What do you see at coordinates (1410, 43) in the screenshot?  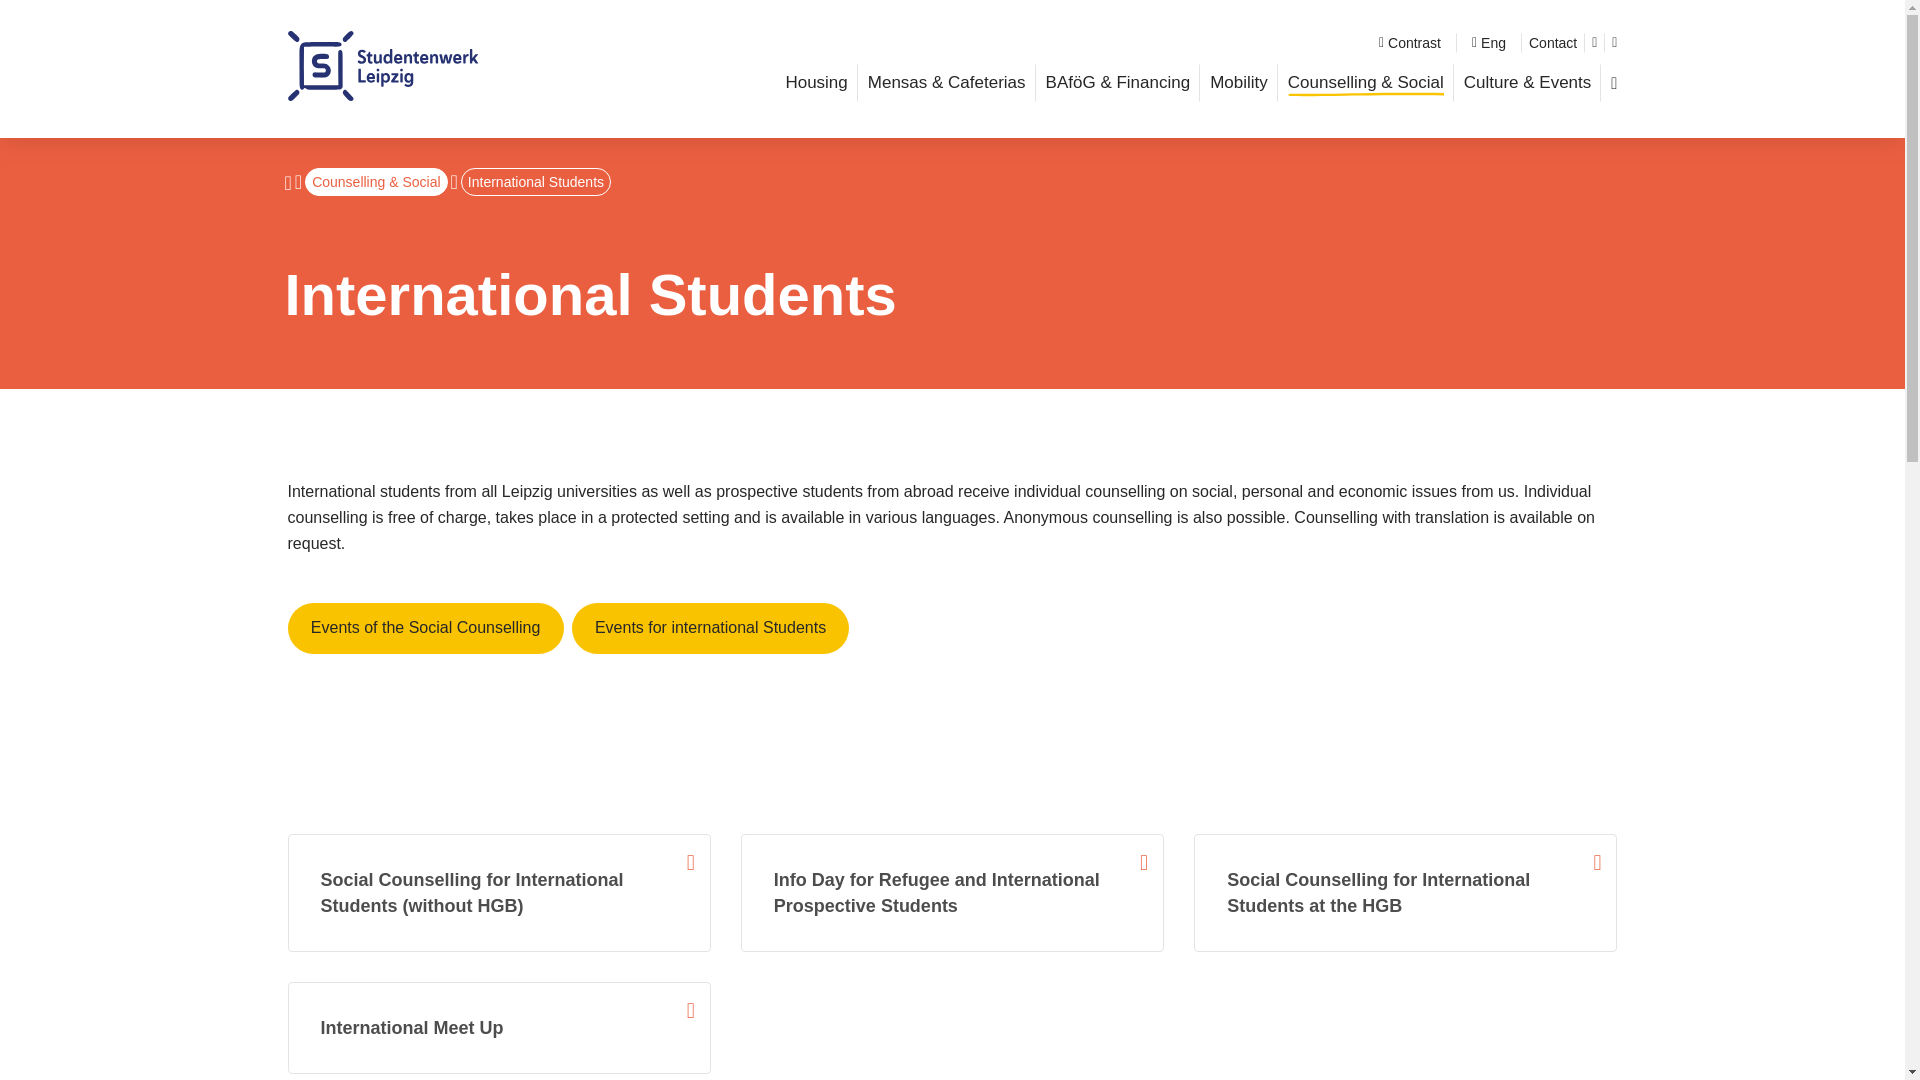 I see `Enable contrast mode` at bounding box center [1410, 43].